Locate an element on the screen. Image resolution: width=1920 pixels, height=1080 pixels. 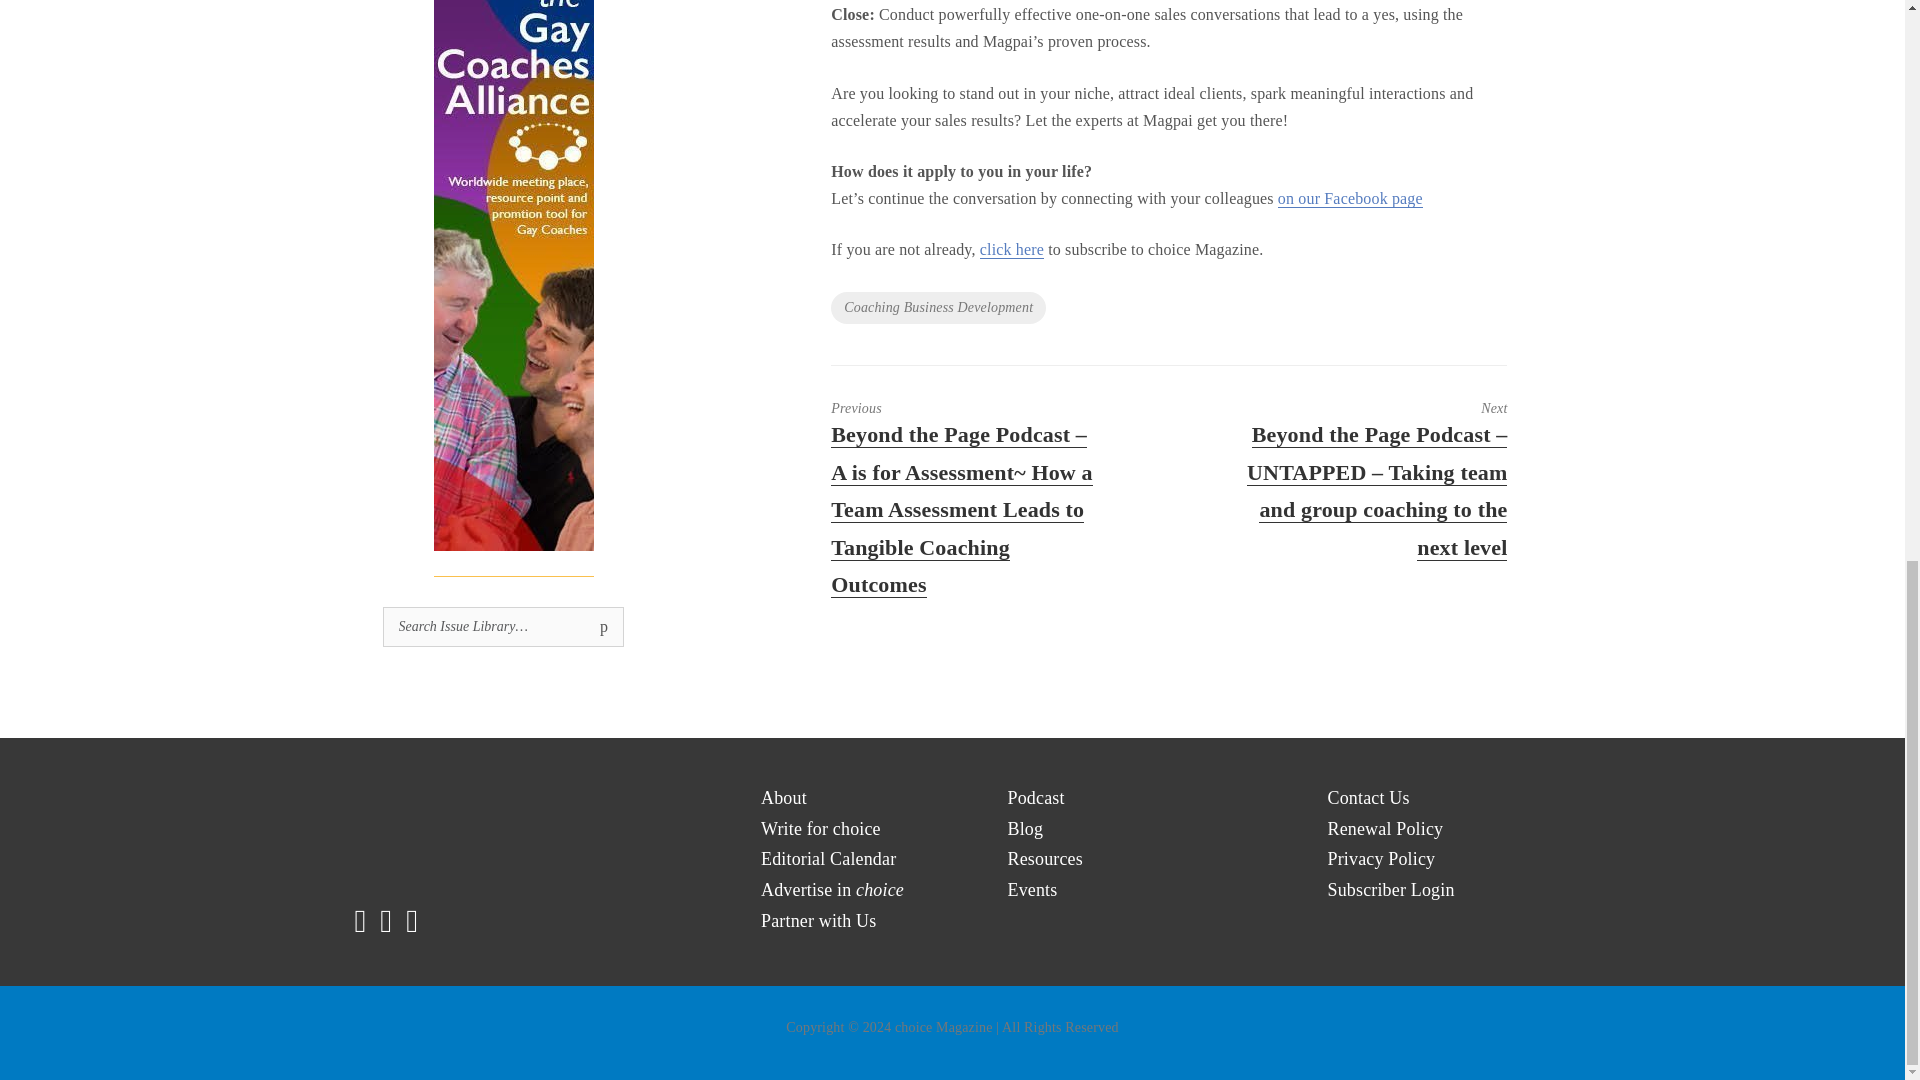
Coaching Business Development is located at coordinates (938, 308).